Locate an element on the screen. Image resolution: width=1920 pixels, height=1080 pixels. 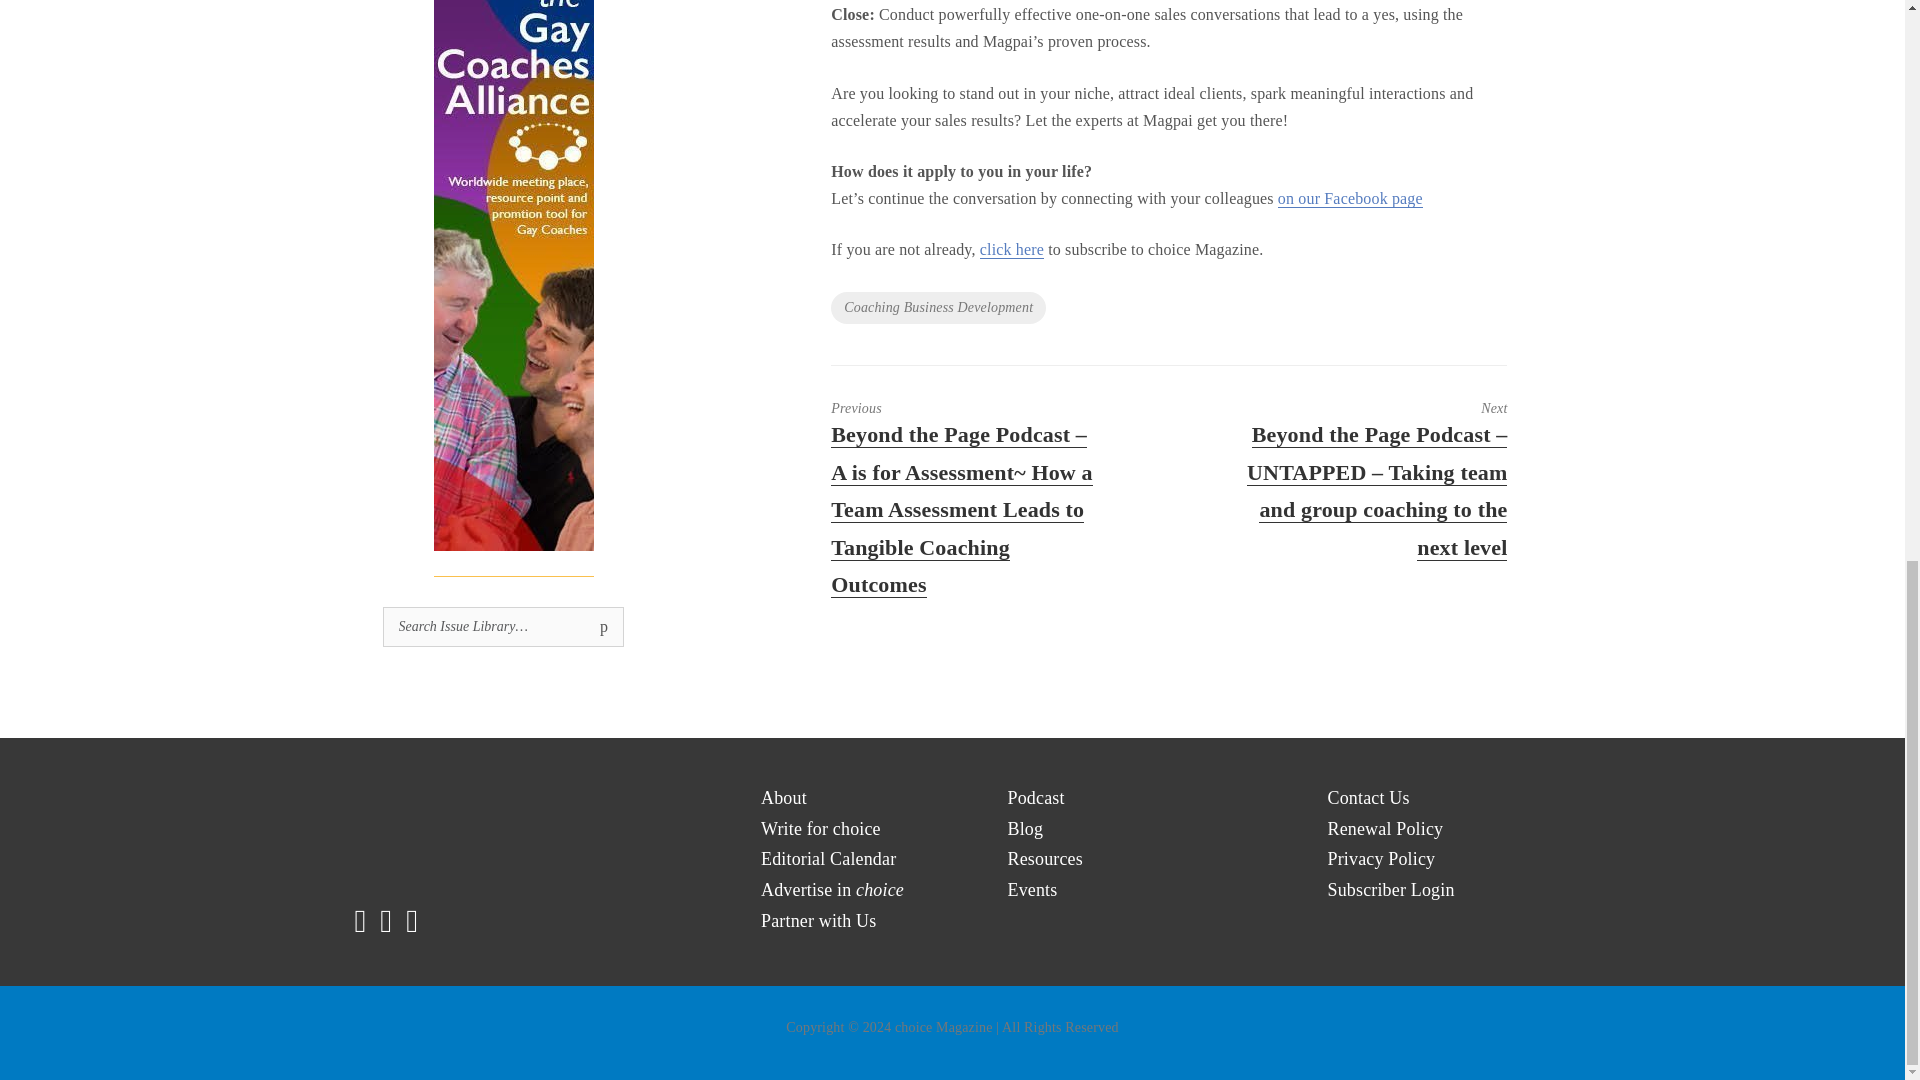
Coaching Business Development is located at coordinates (938, 308).